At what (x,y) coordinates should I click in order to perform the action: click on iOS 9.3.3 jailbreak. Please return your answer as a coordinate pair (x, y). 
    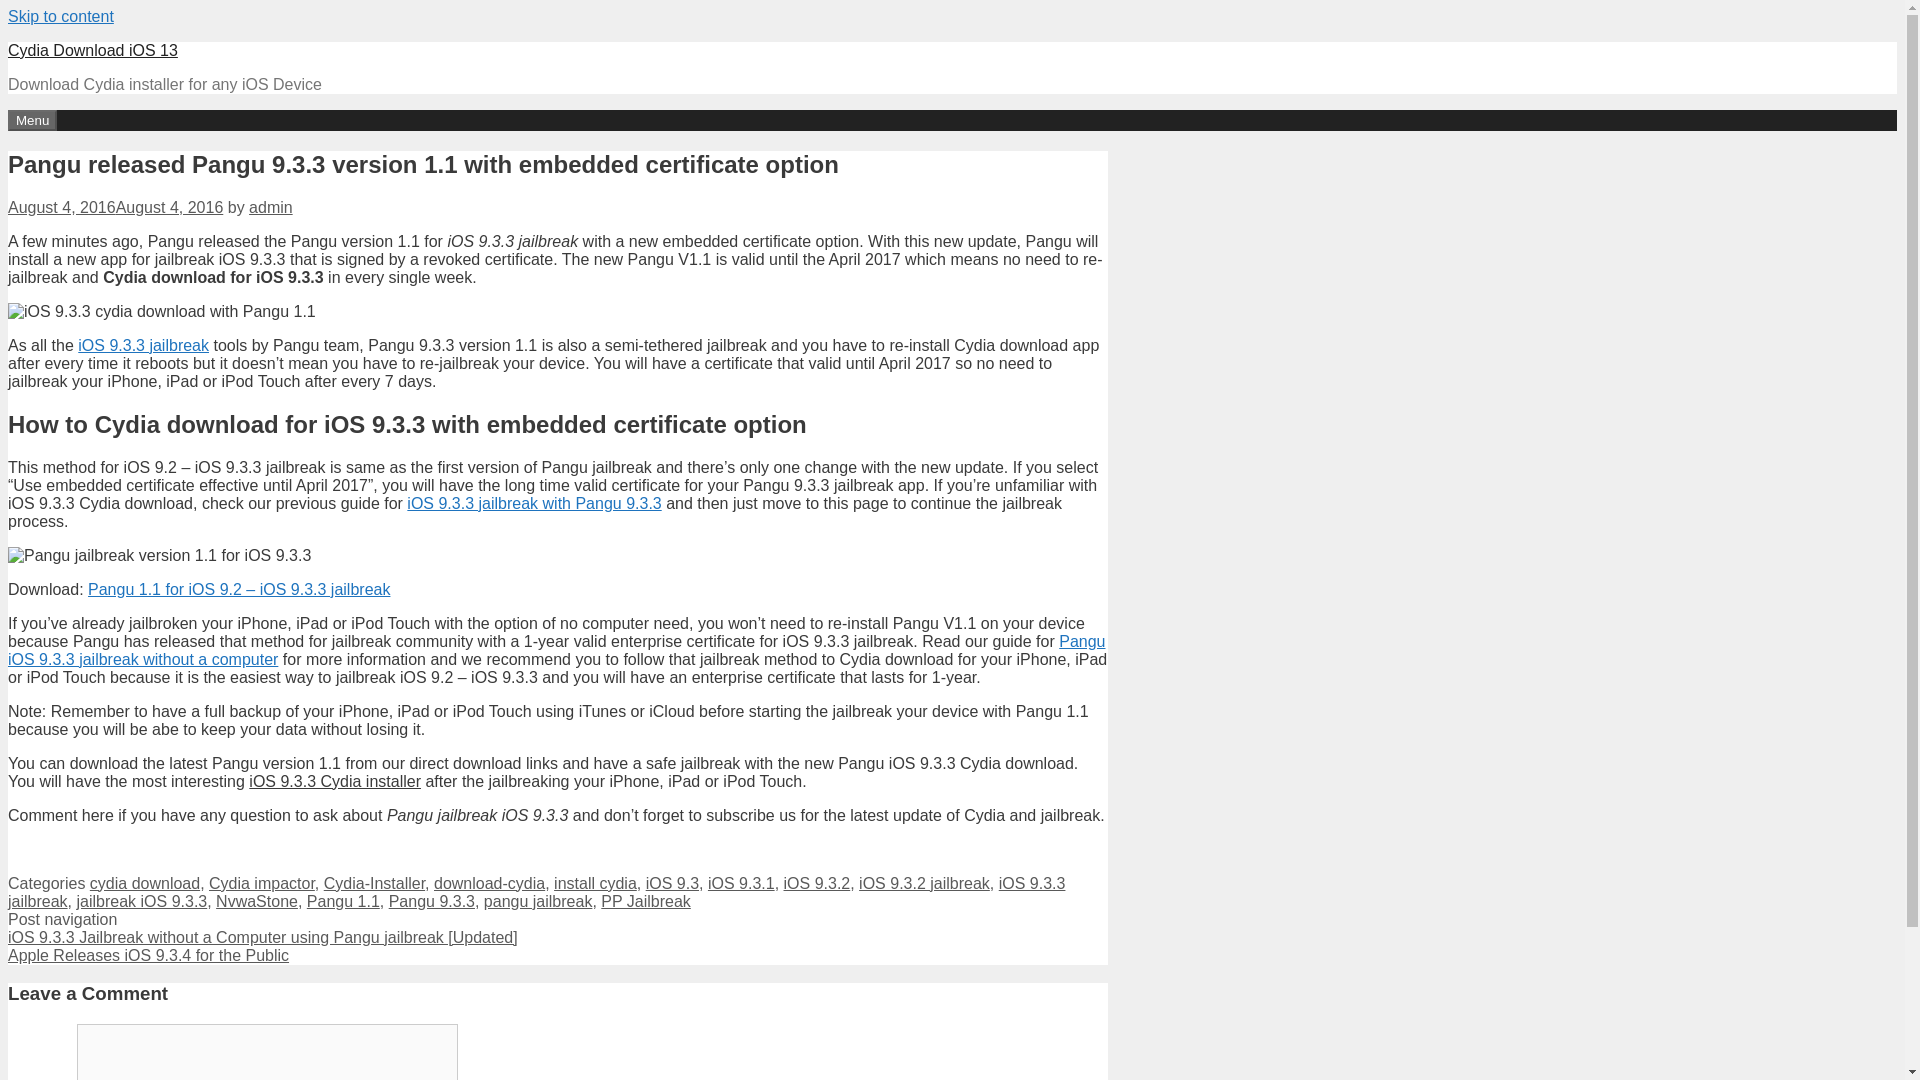
    Looking at the image, I should click on (144, 345).